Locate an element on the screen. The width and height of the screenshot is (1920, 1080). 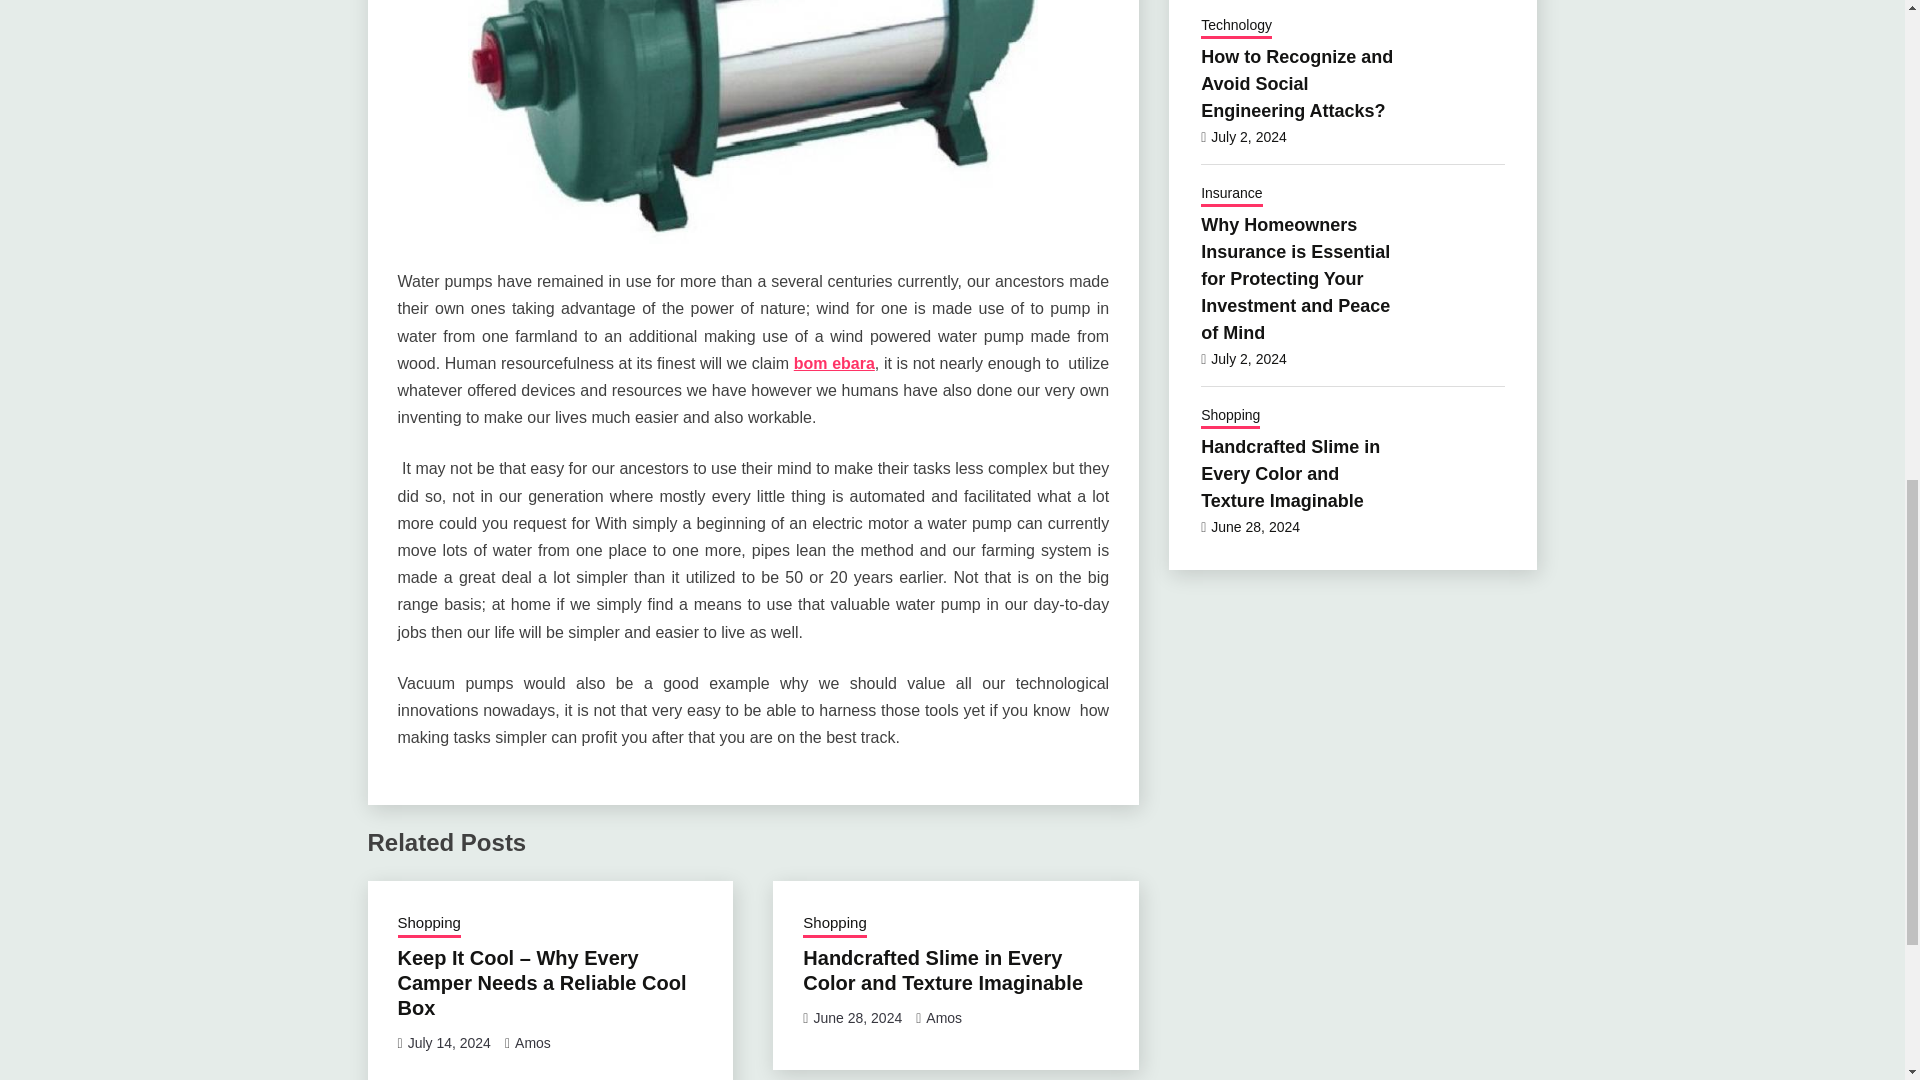
Technology is located at coordinates (1236, 26).